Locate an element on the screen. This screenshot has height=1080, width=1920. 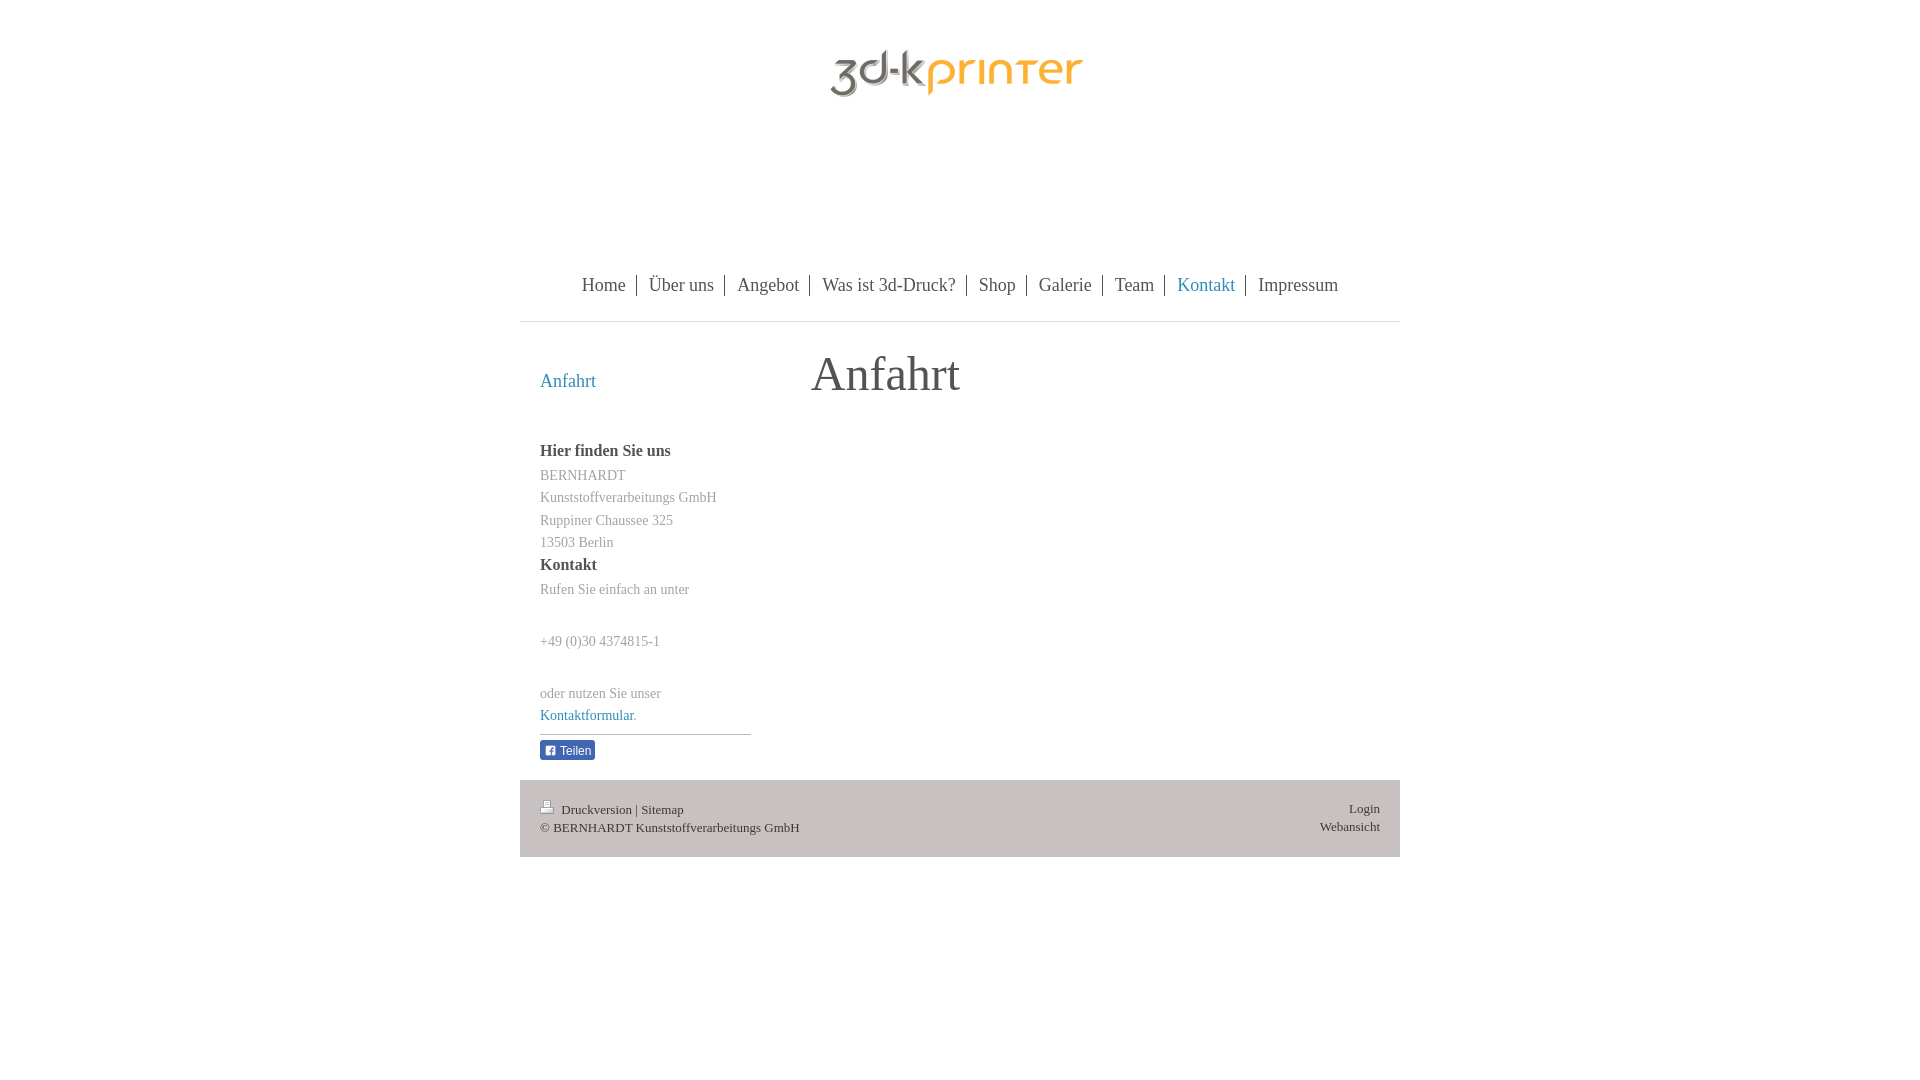
Was ist 3d-Druck? is located at coordinates (890, 286).